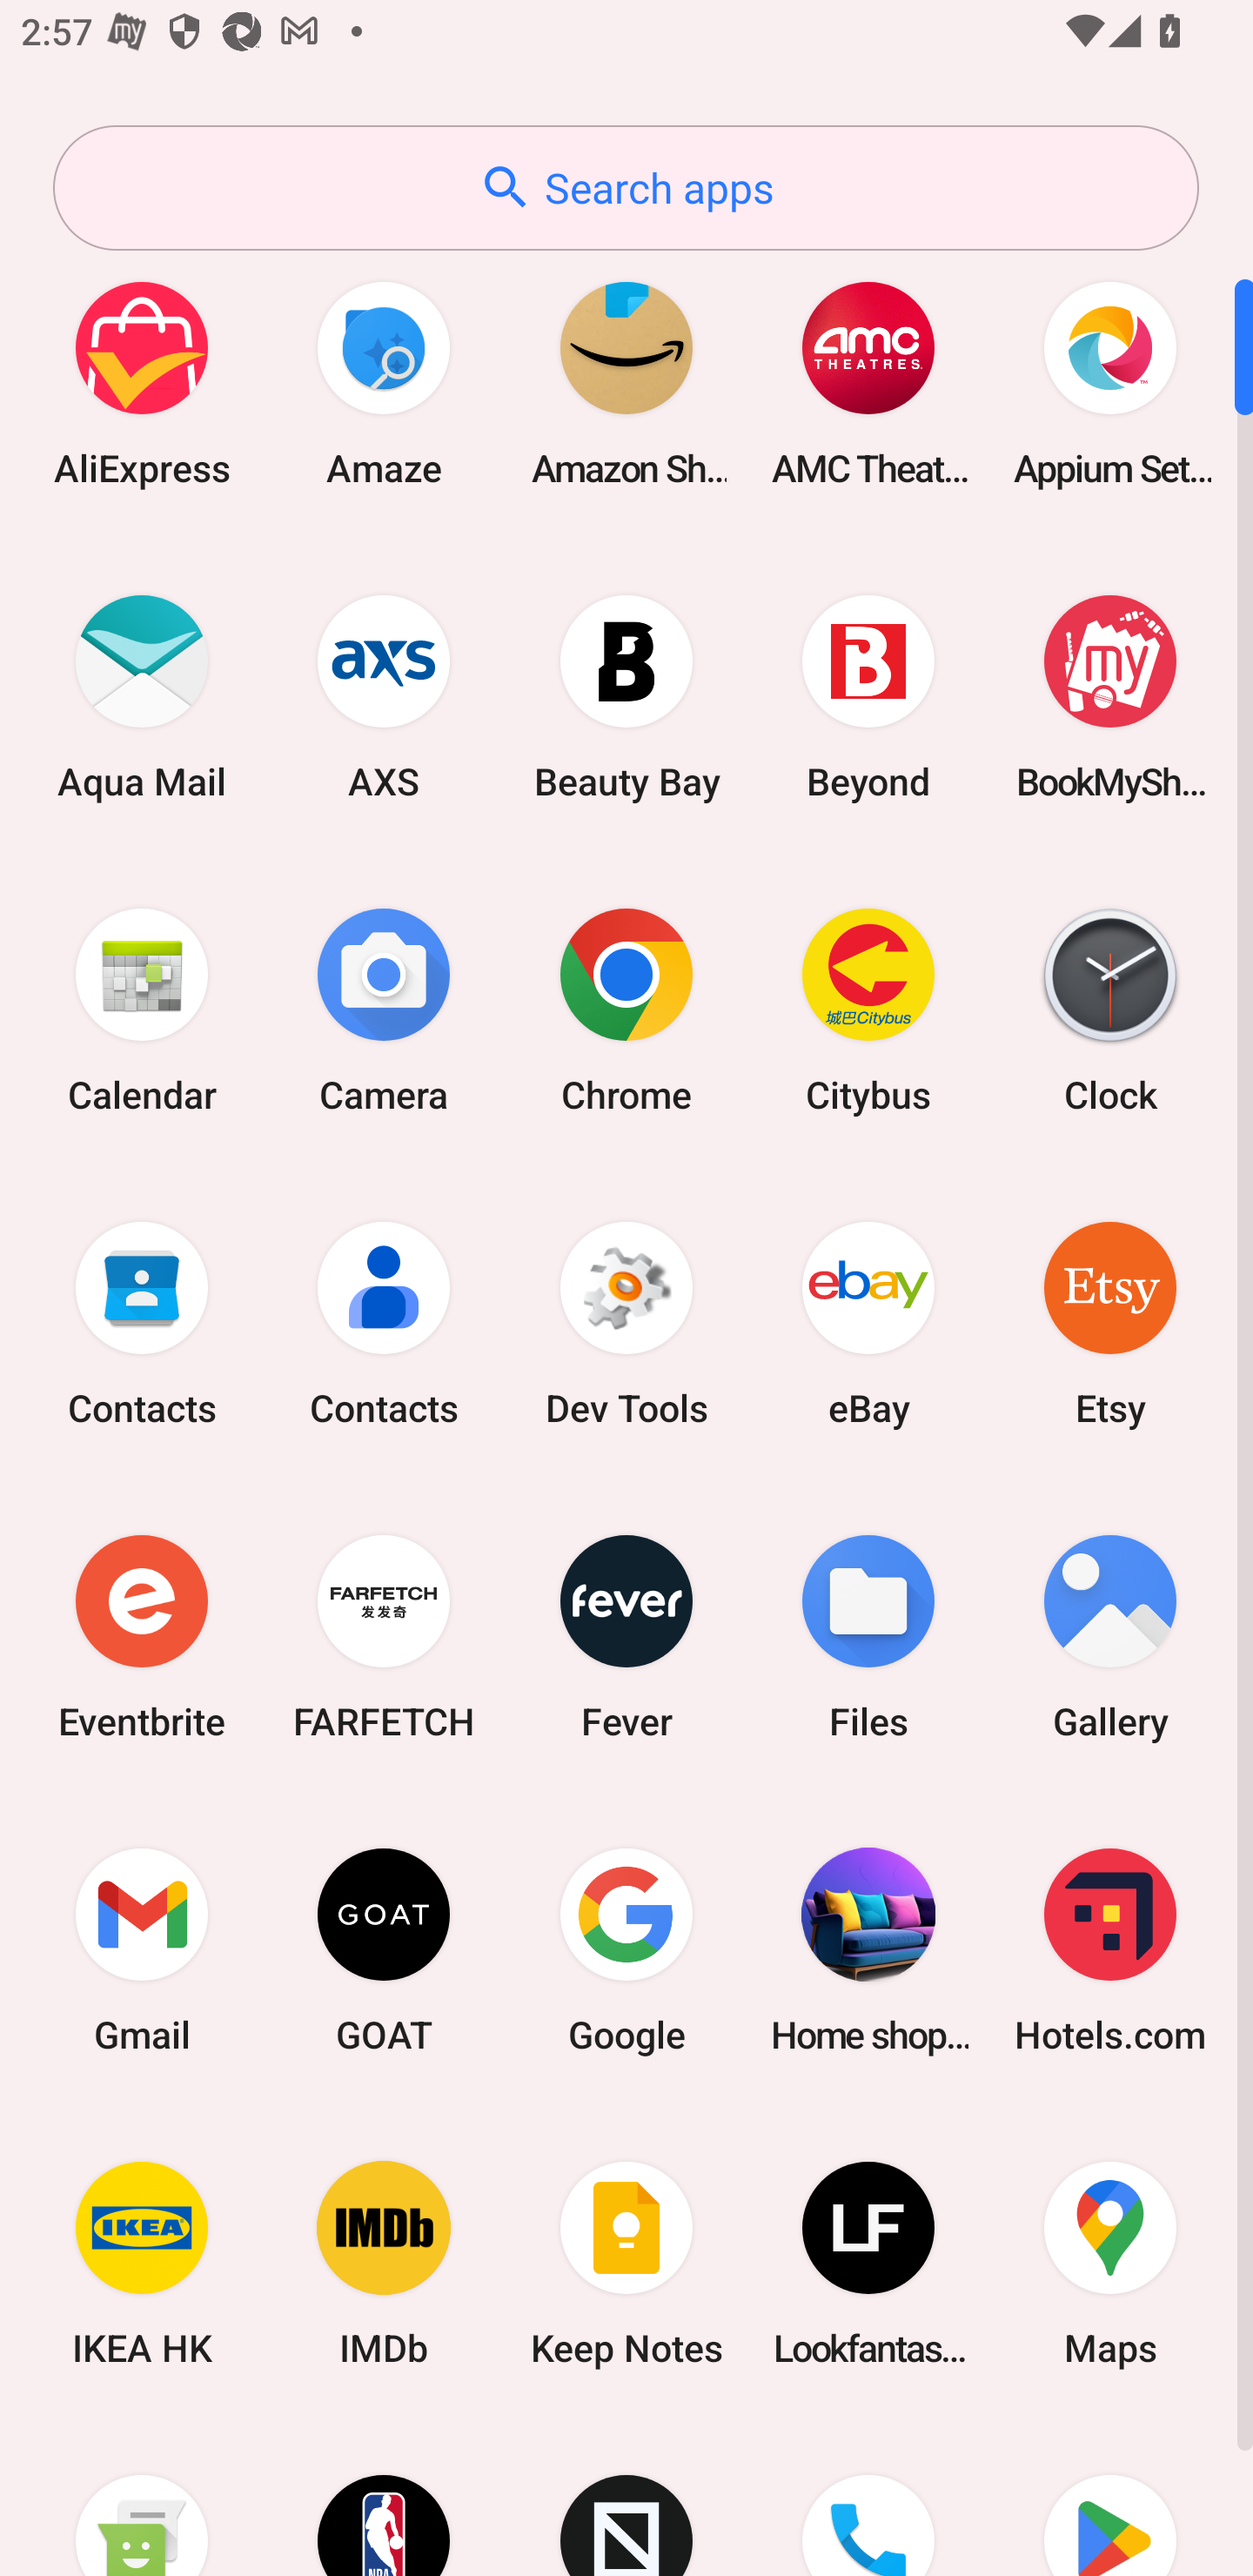  What do you see at coordinates (142, 383) in the screenshot?
I see `AliExpress` at bounding box center [142, 383].